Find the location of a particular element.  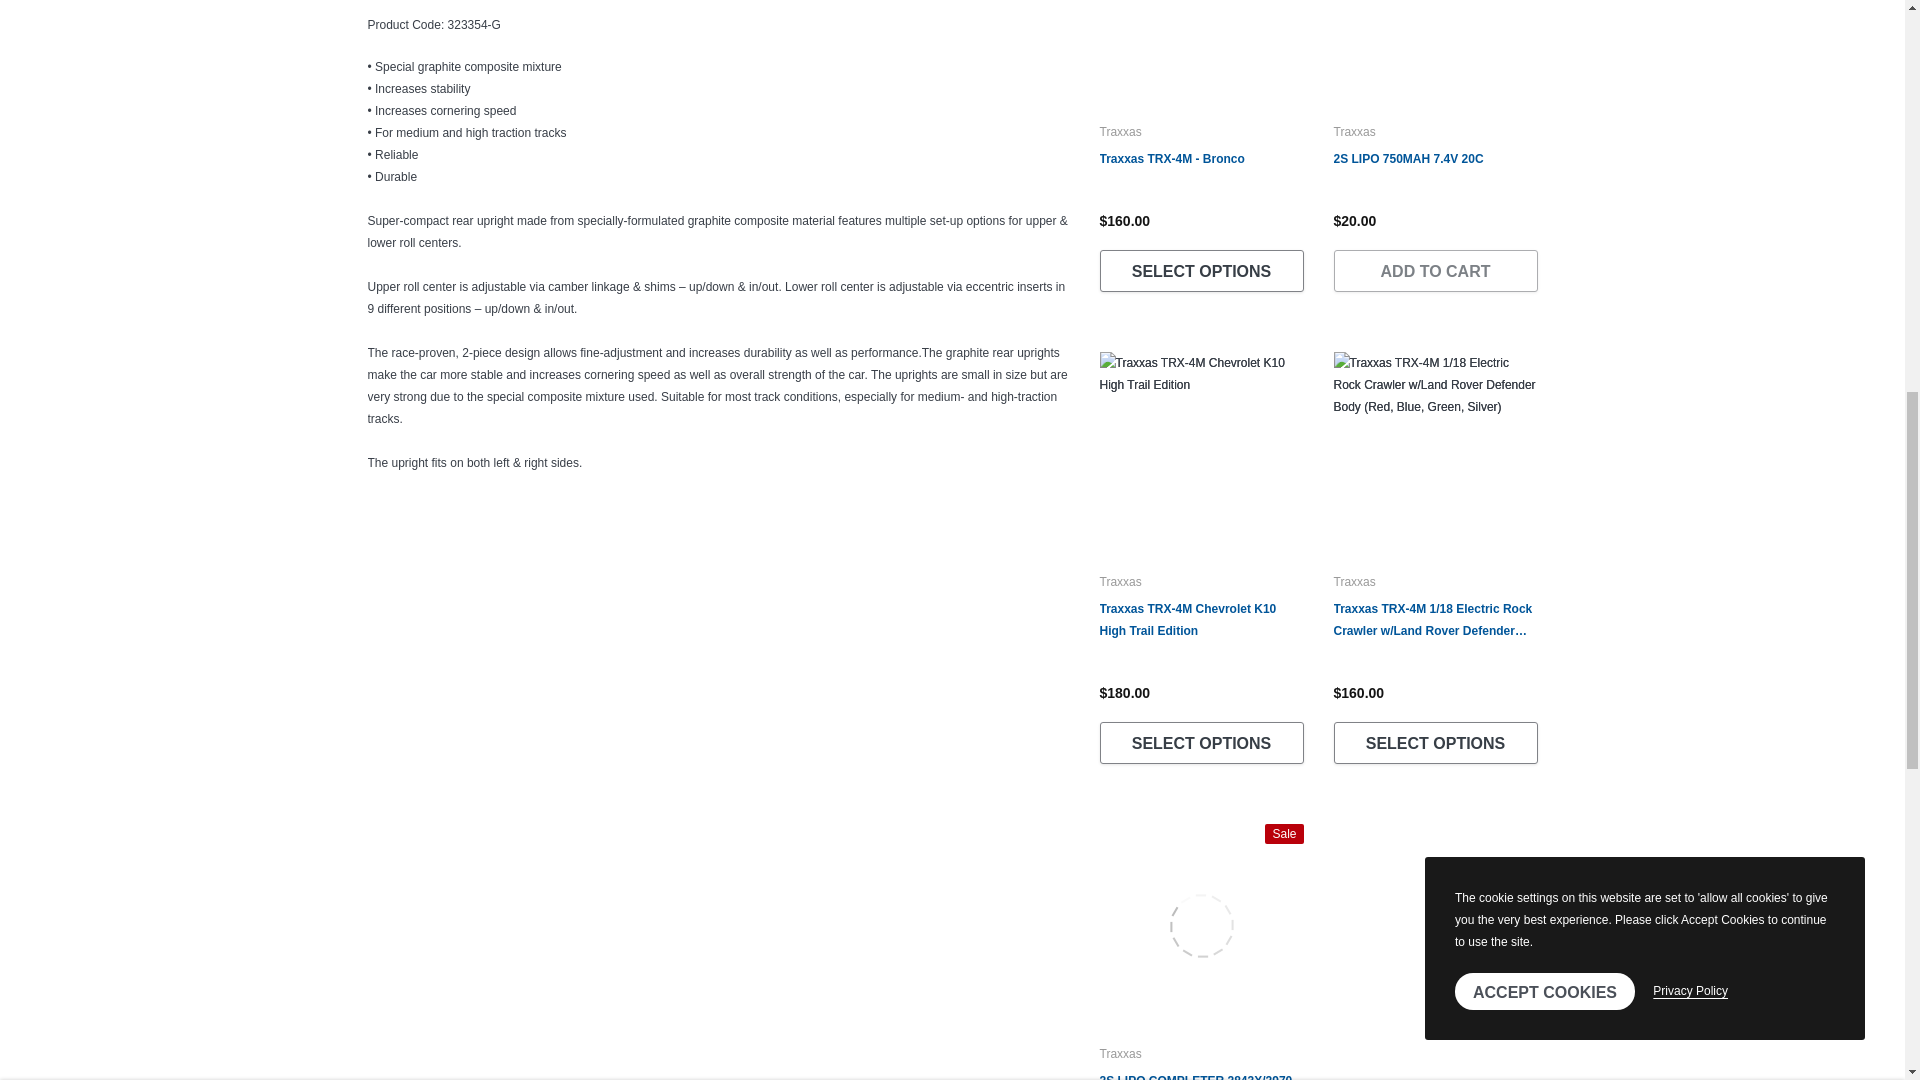

Sold out is located at coordinates (1438, 40).